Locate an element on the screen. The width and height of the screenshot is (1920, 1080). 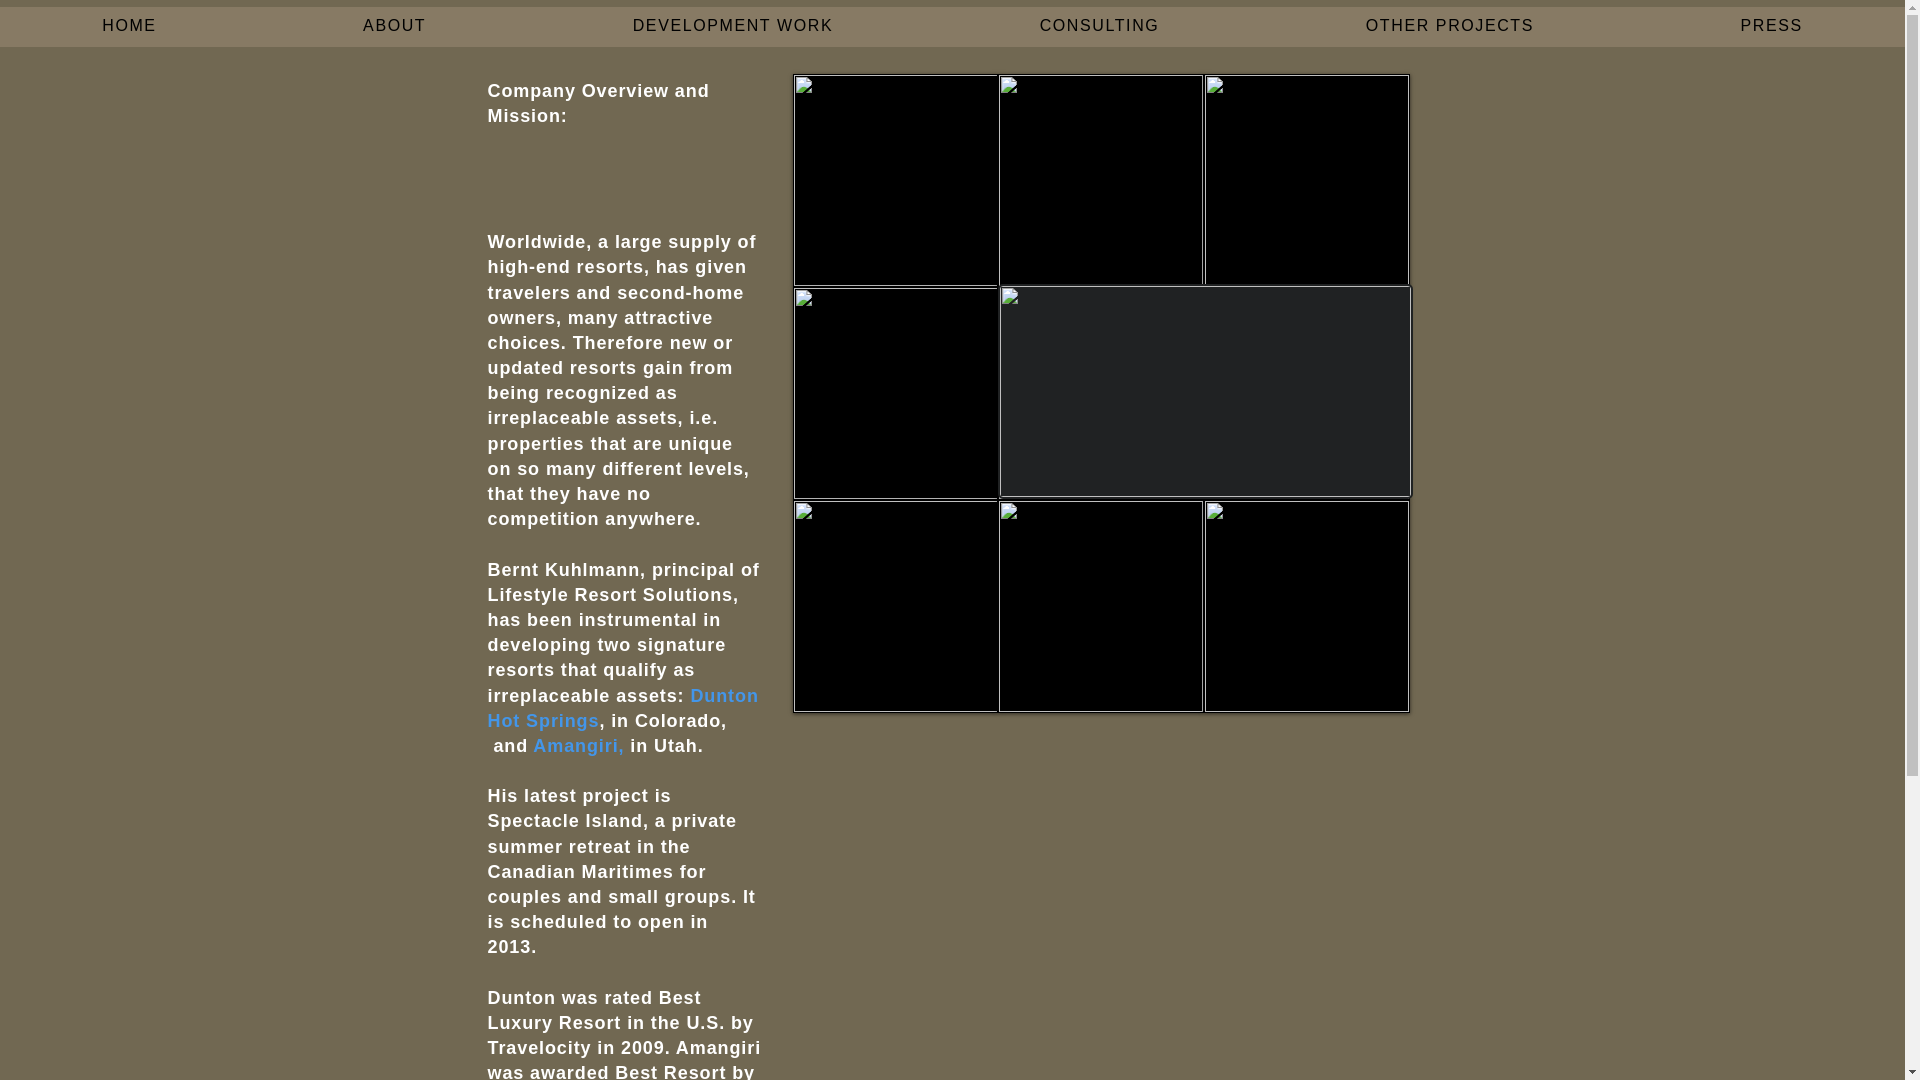
HOME is located at coordinates (130, 26).